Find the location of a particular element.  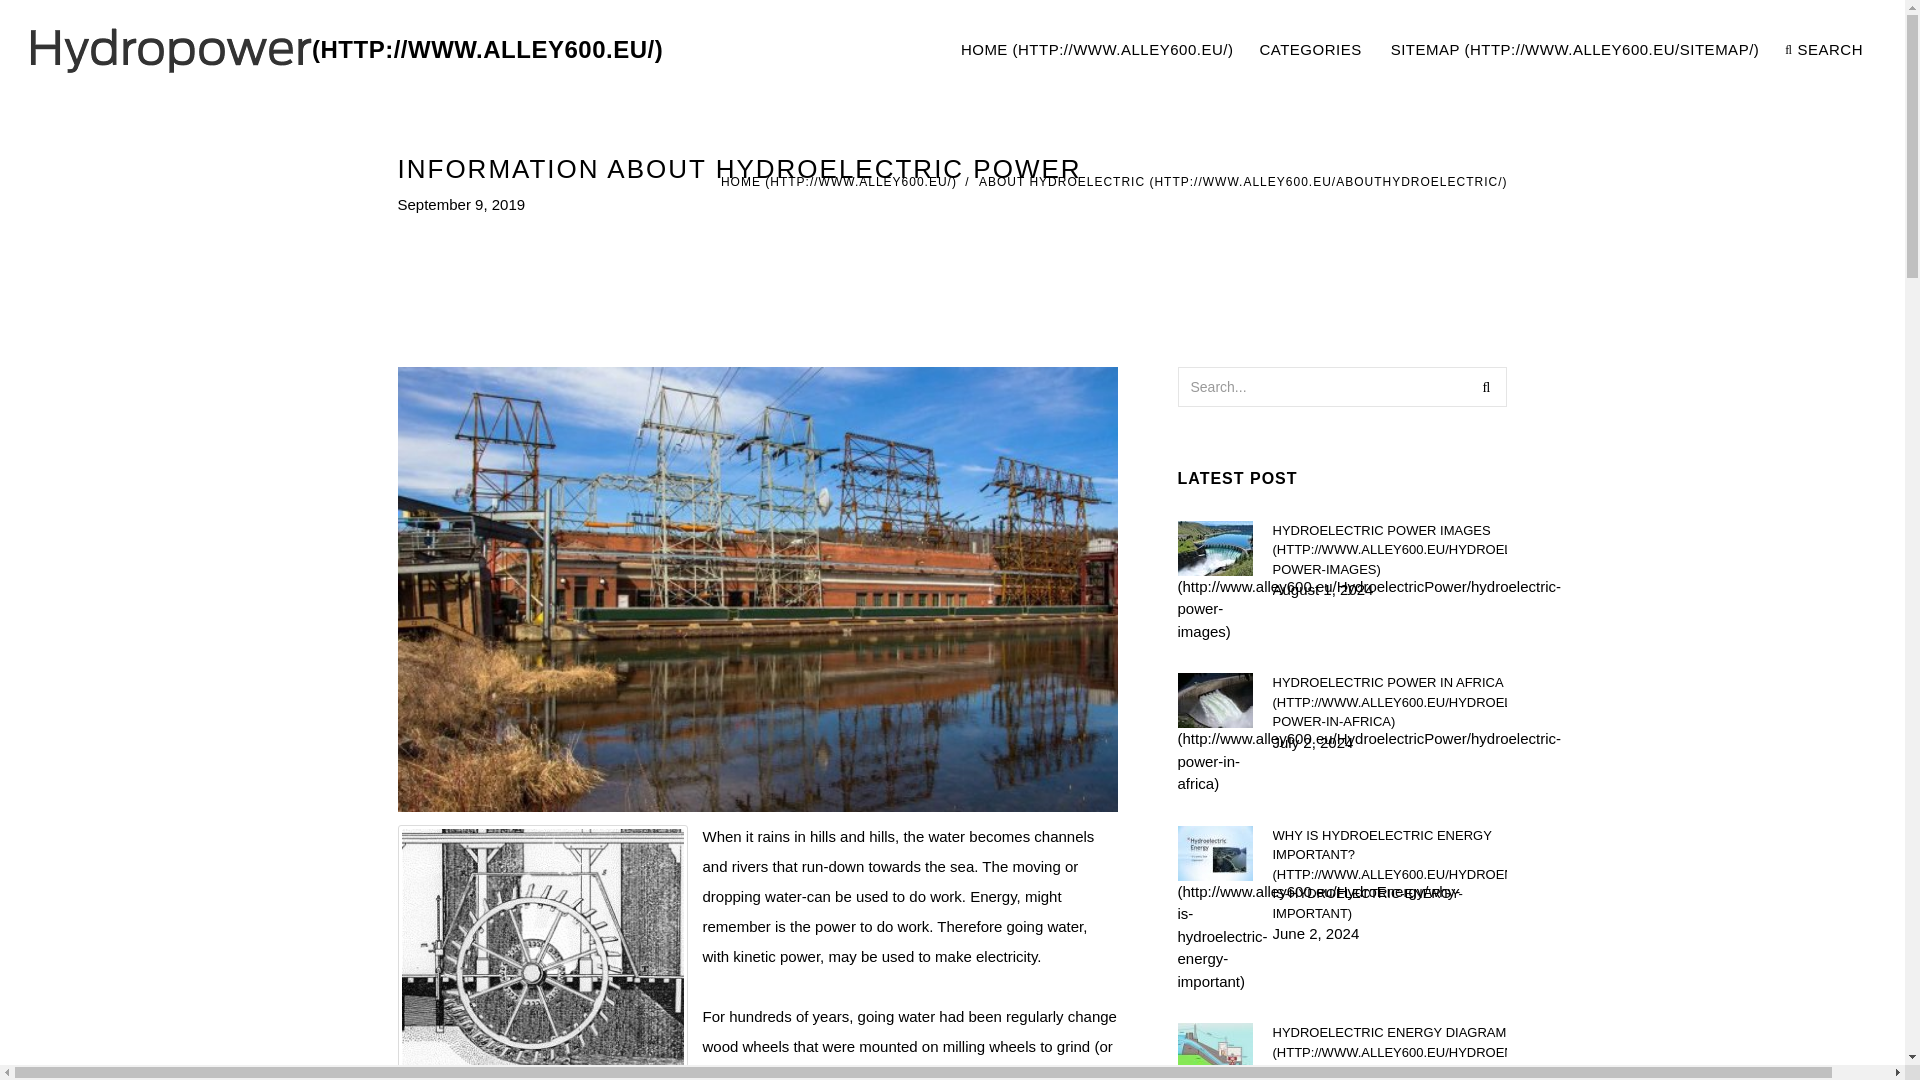

HYDROELECTRIC POWER IMAGES is located at coordinates (1389, 548).